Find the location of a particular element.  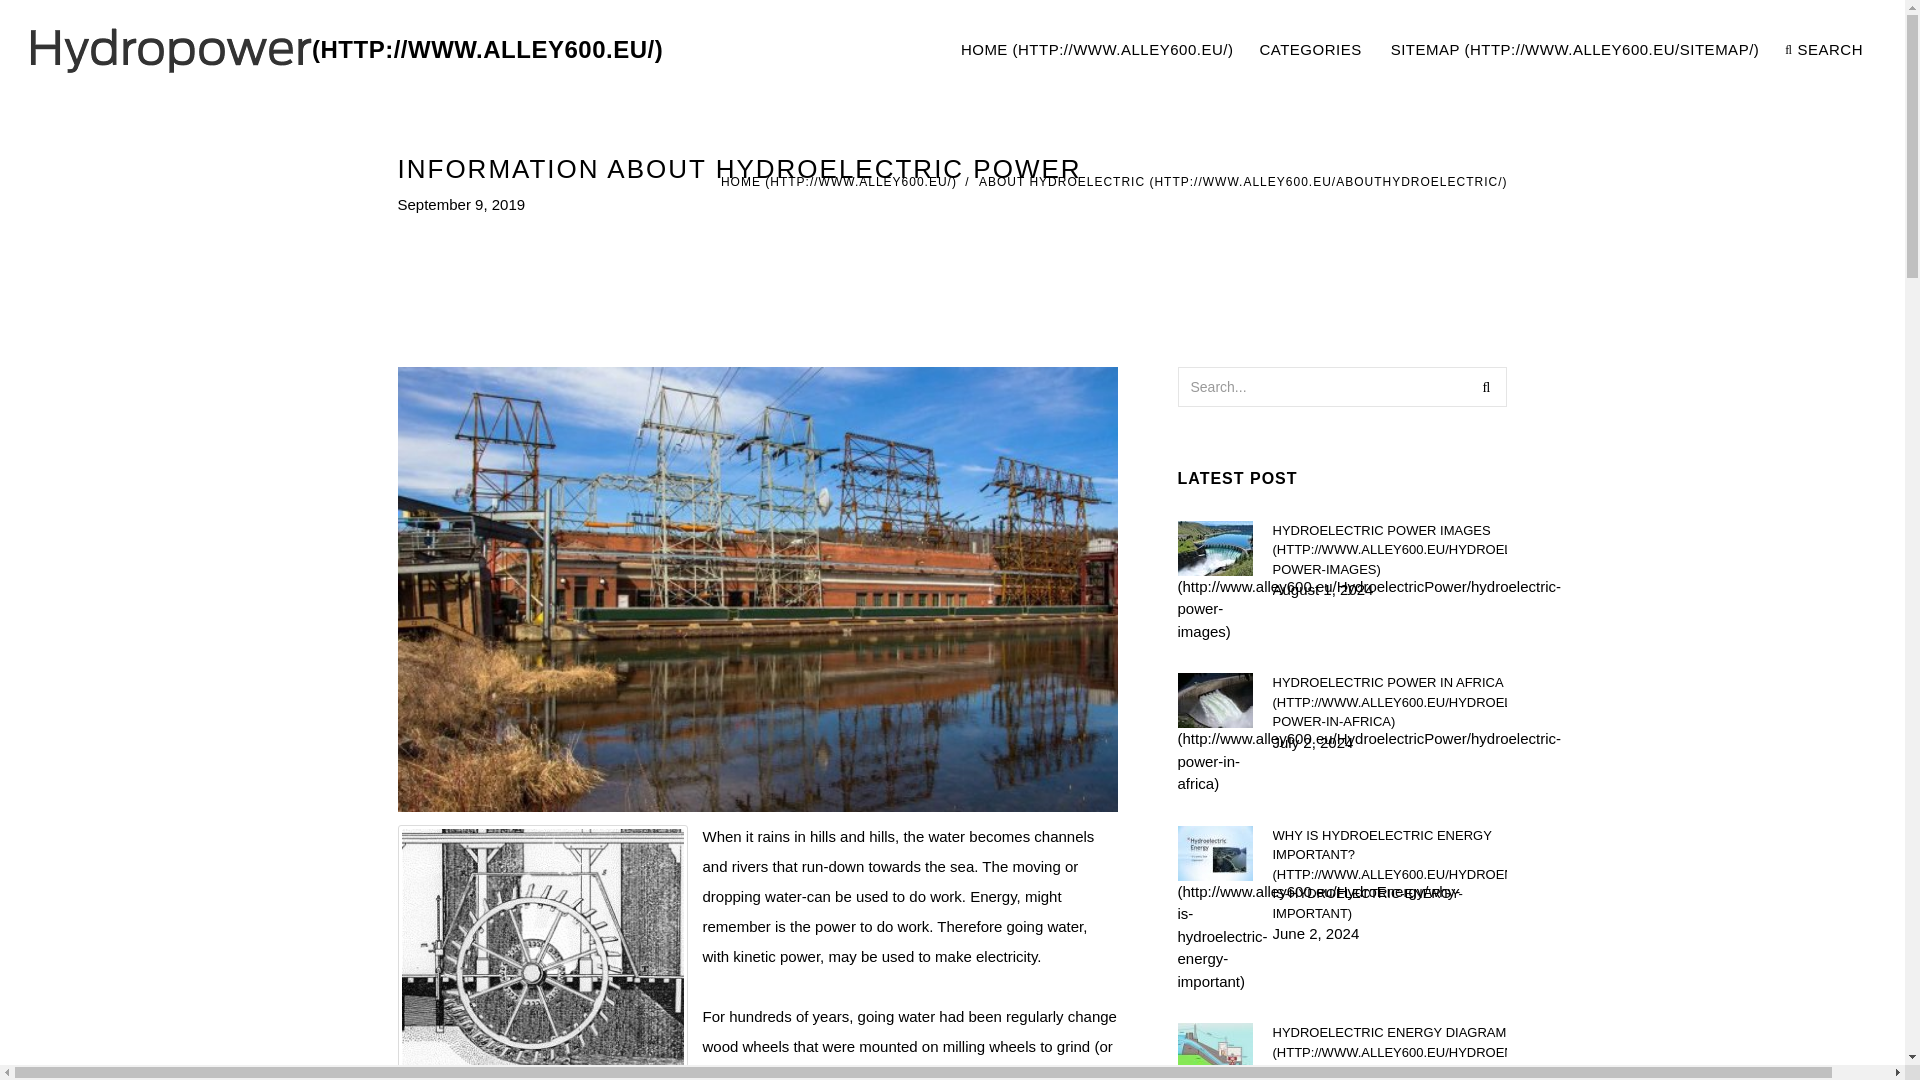

HYDROELECTRIC POWER IMAGES is located at coordinates (1389, 548).